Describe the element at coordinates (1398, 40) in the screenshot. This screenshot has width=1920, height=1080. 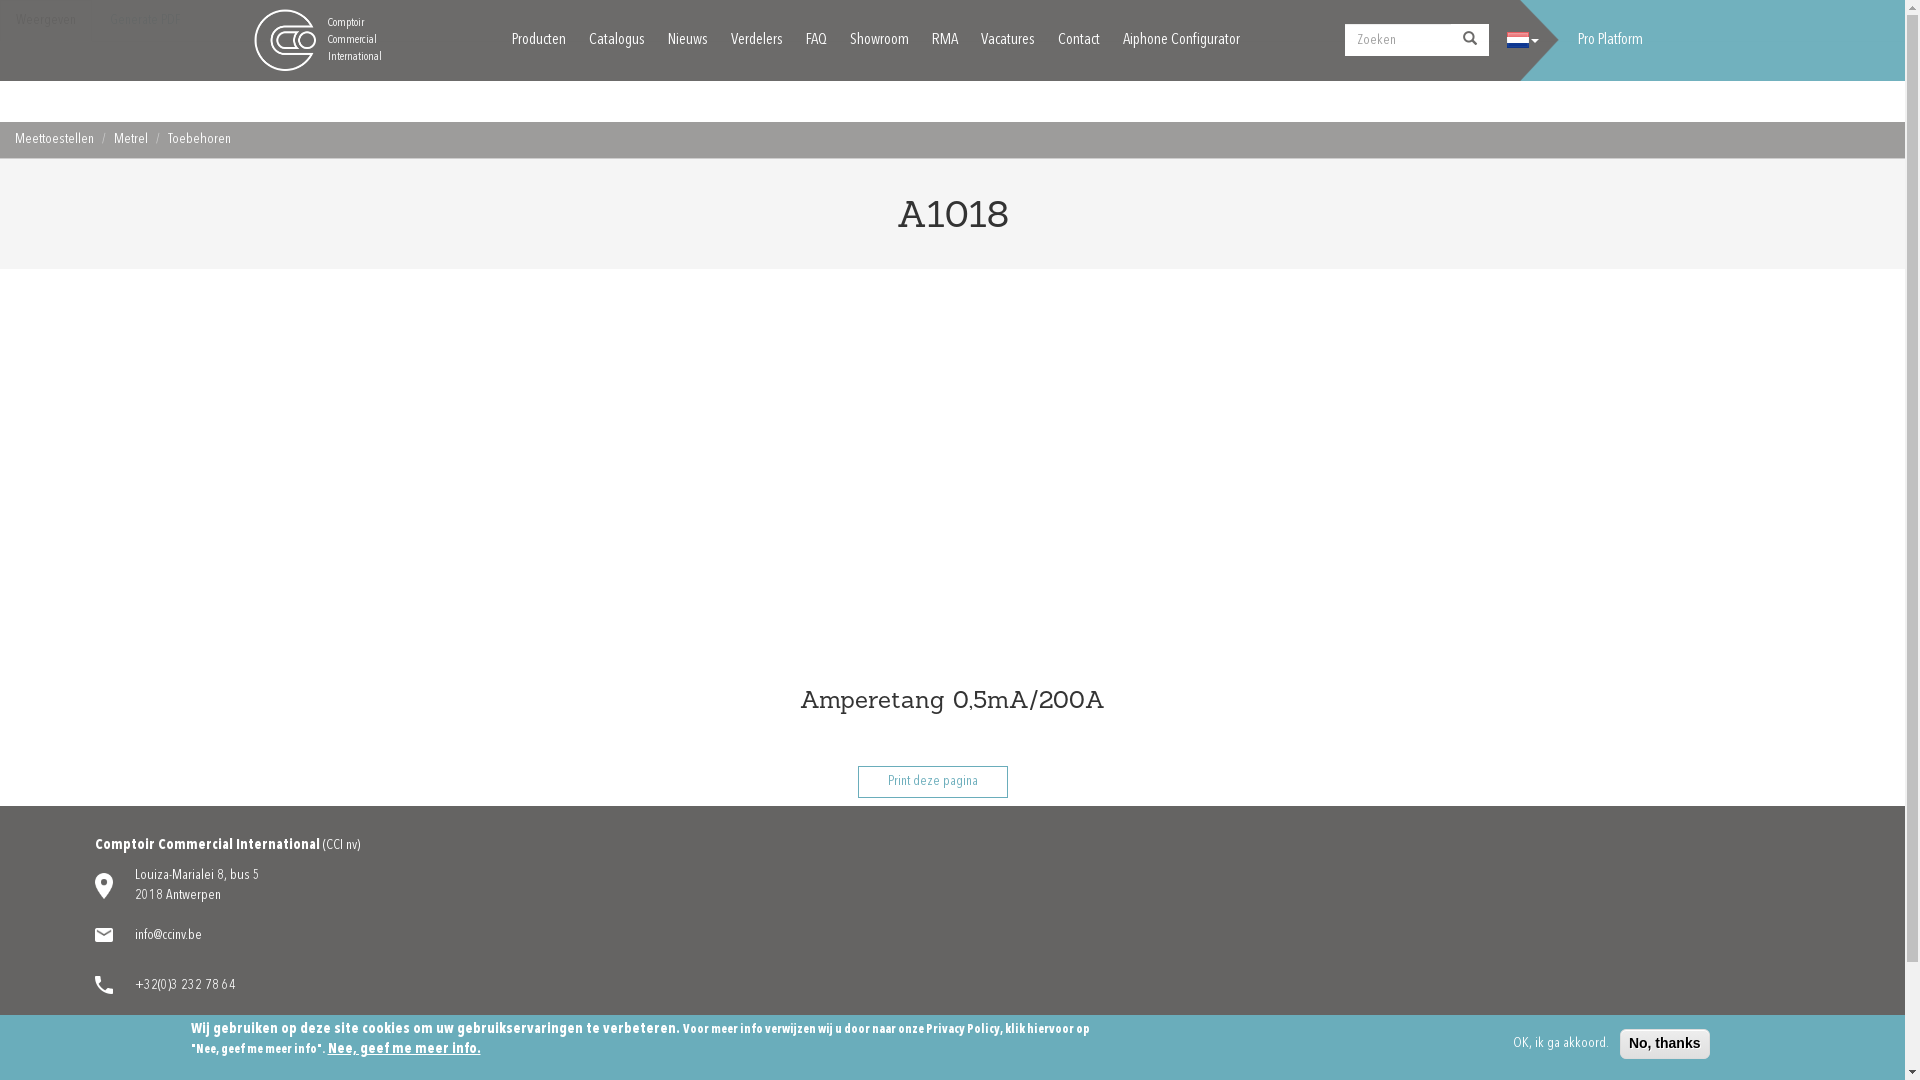
I see `Geef de woorden op waarnaar u wilt zoeken.` at that location.